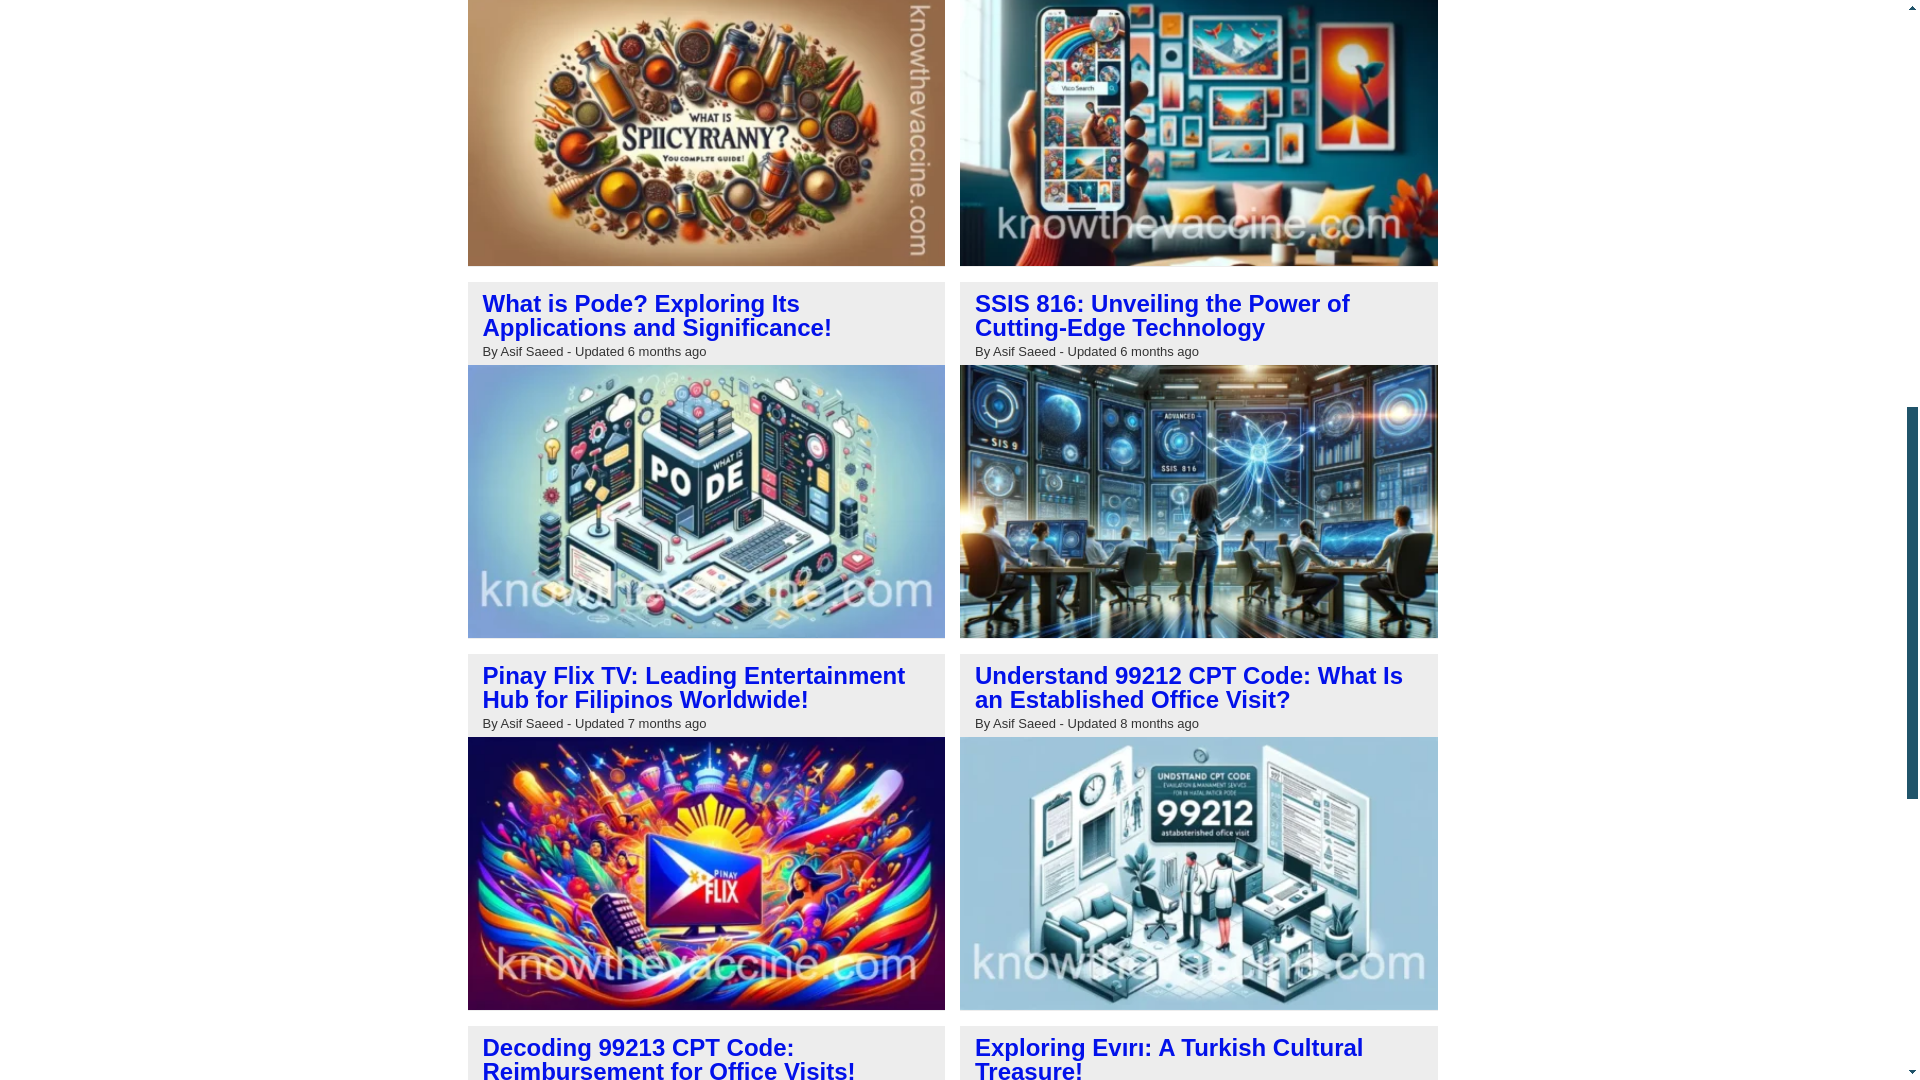  What do you see at coordinates (1162, 316) in the screenshot?
I see `SSIS 816: Unveiling the Power of Cutting-Edge Technology` at bounding box center [1162, 316].